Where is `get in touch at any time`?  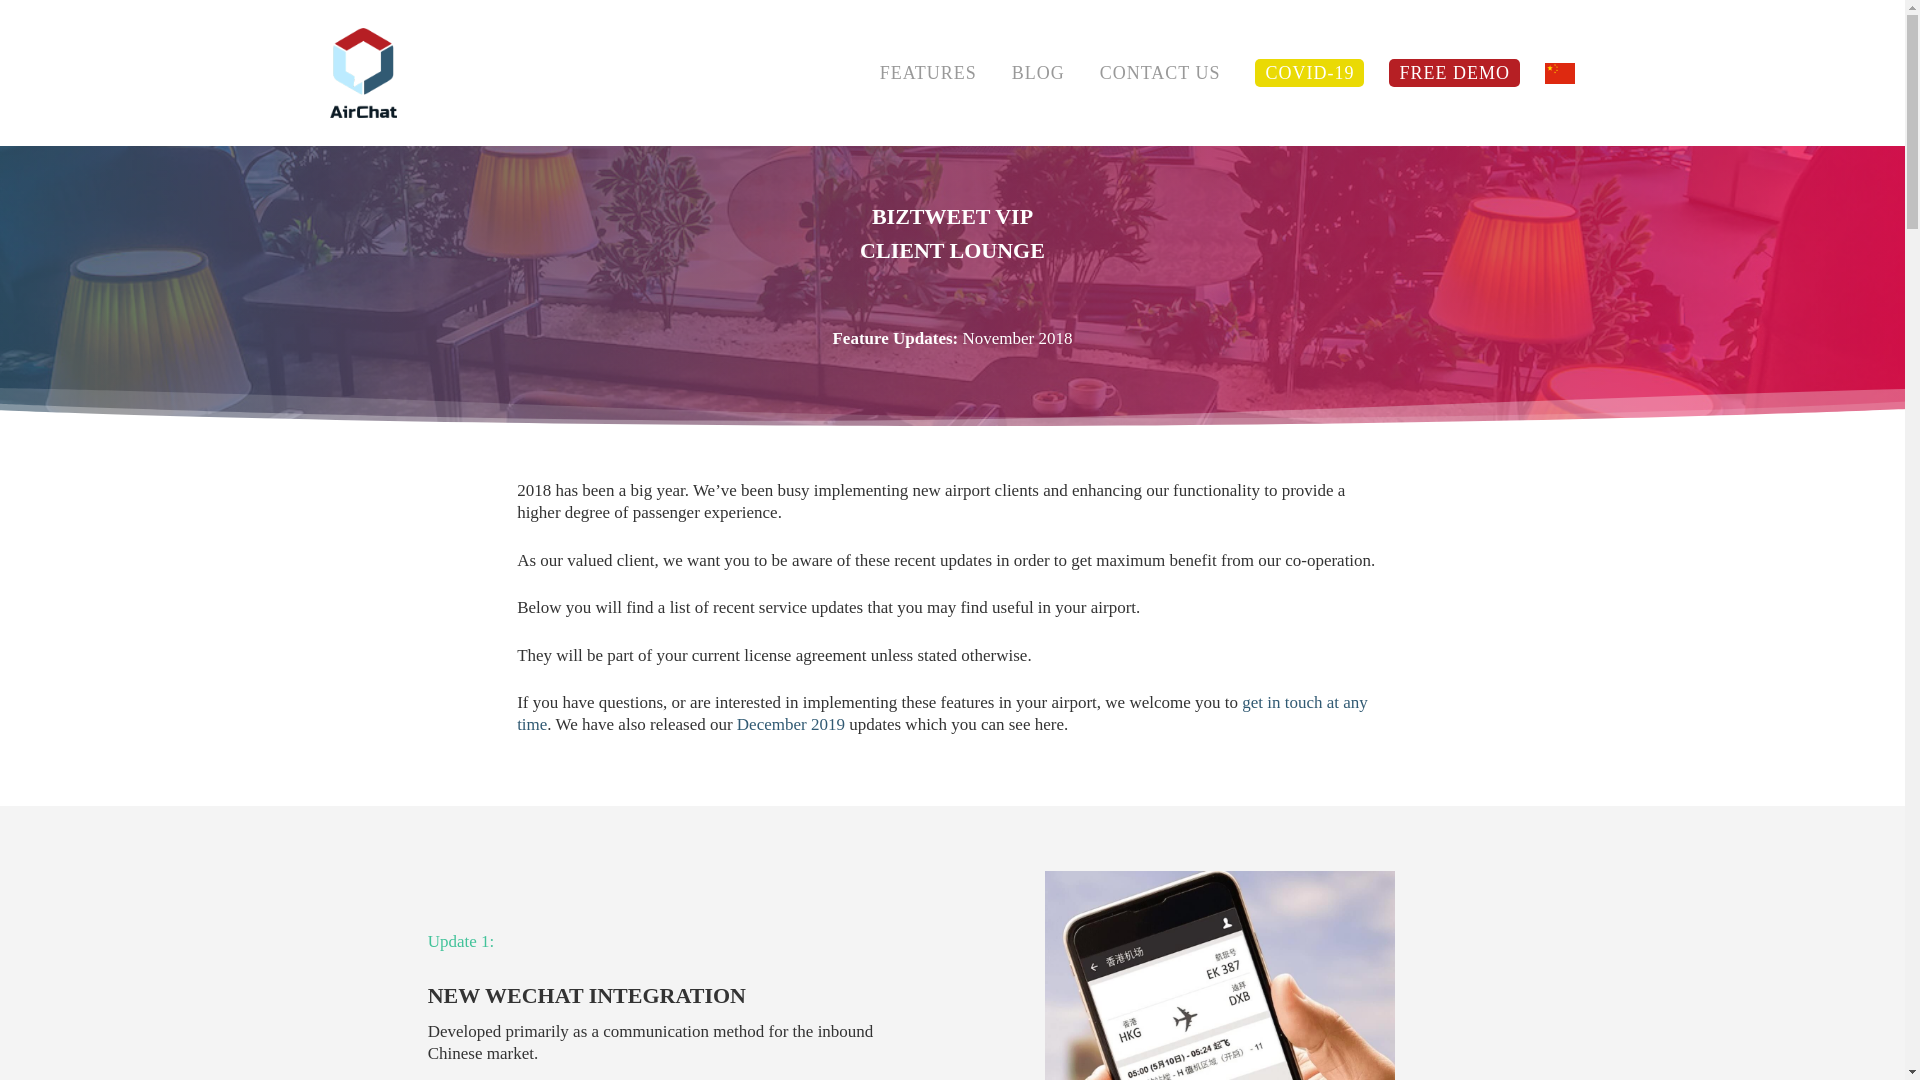
get in touch at any time is located at coordinates (942, 714).